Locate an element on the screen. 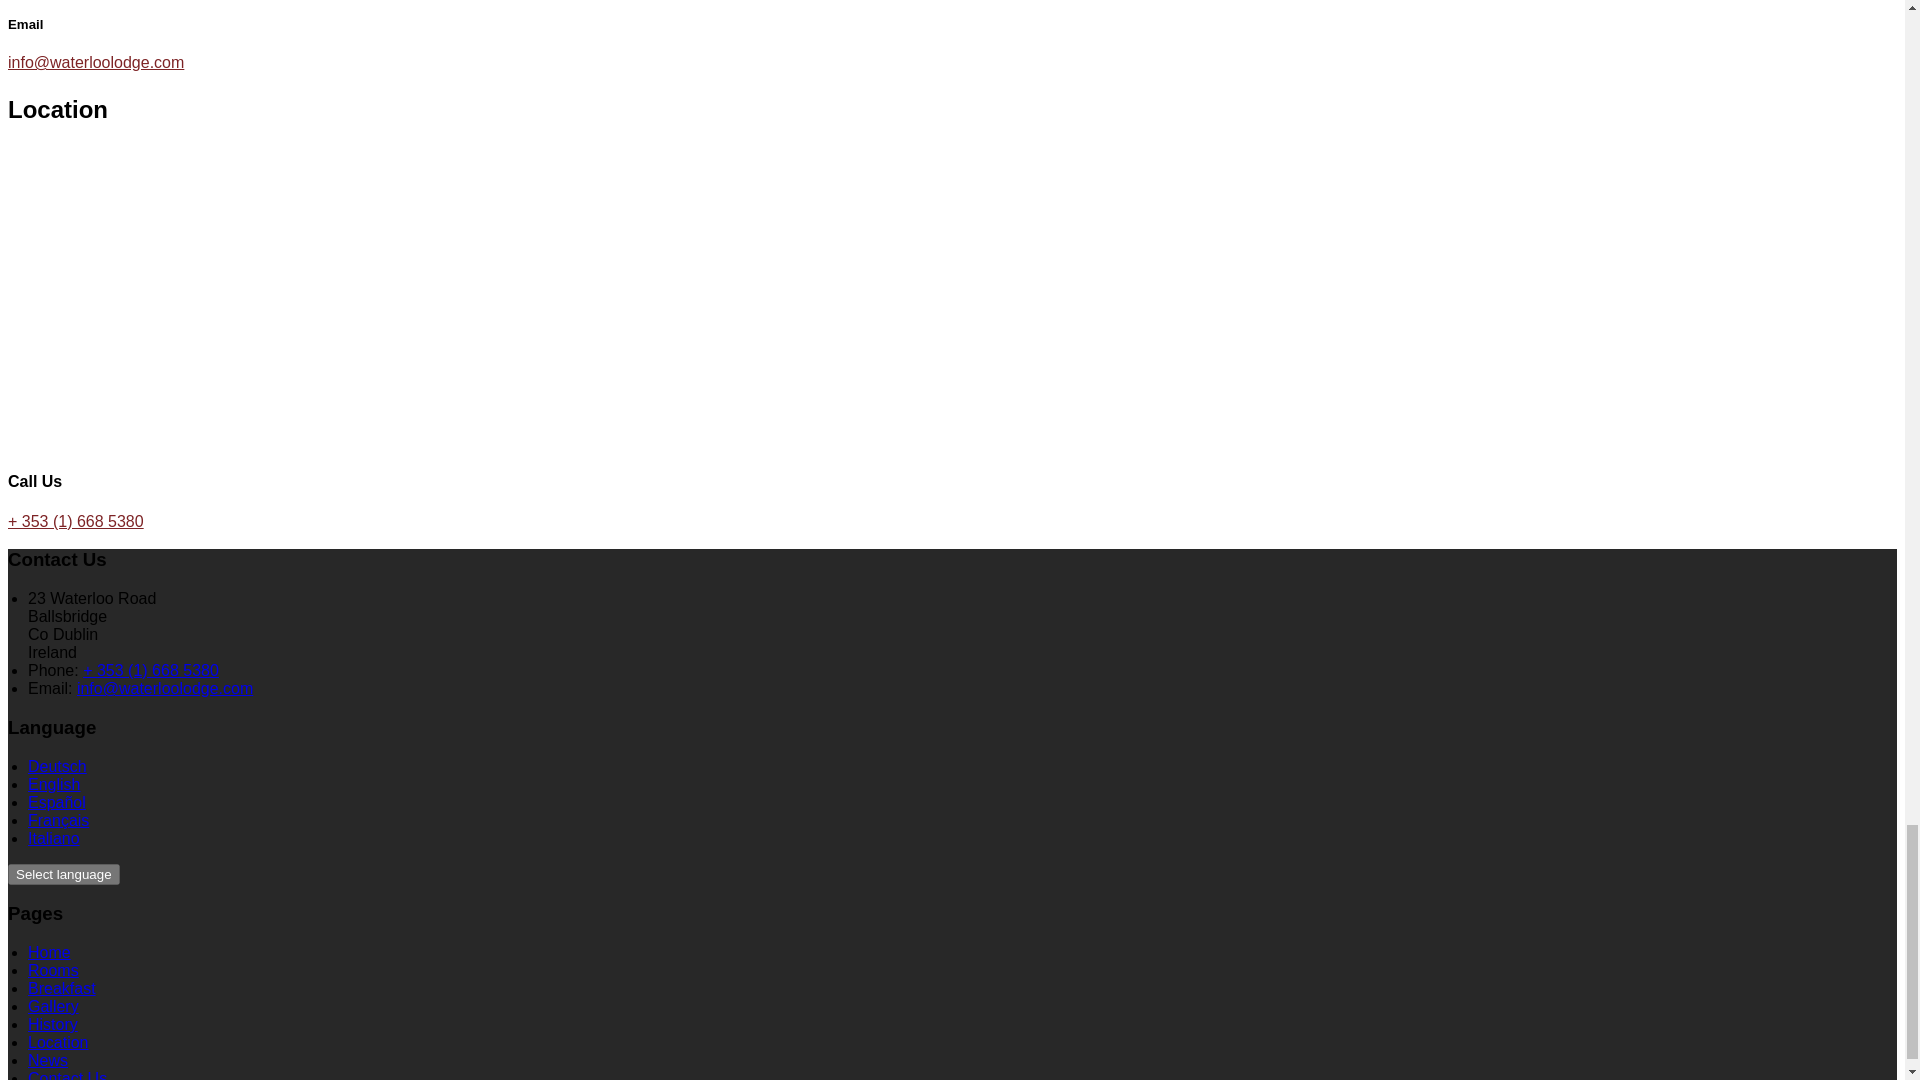 The width and height of the screenshot is (1920, 1080). Home is located at coordinates (50, 952).